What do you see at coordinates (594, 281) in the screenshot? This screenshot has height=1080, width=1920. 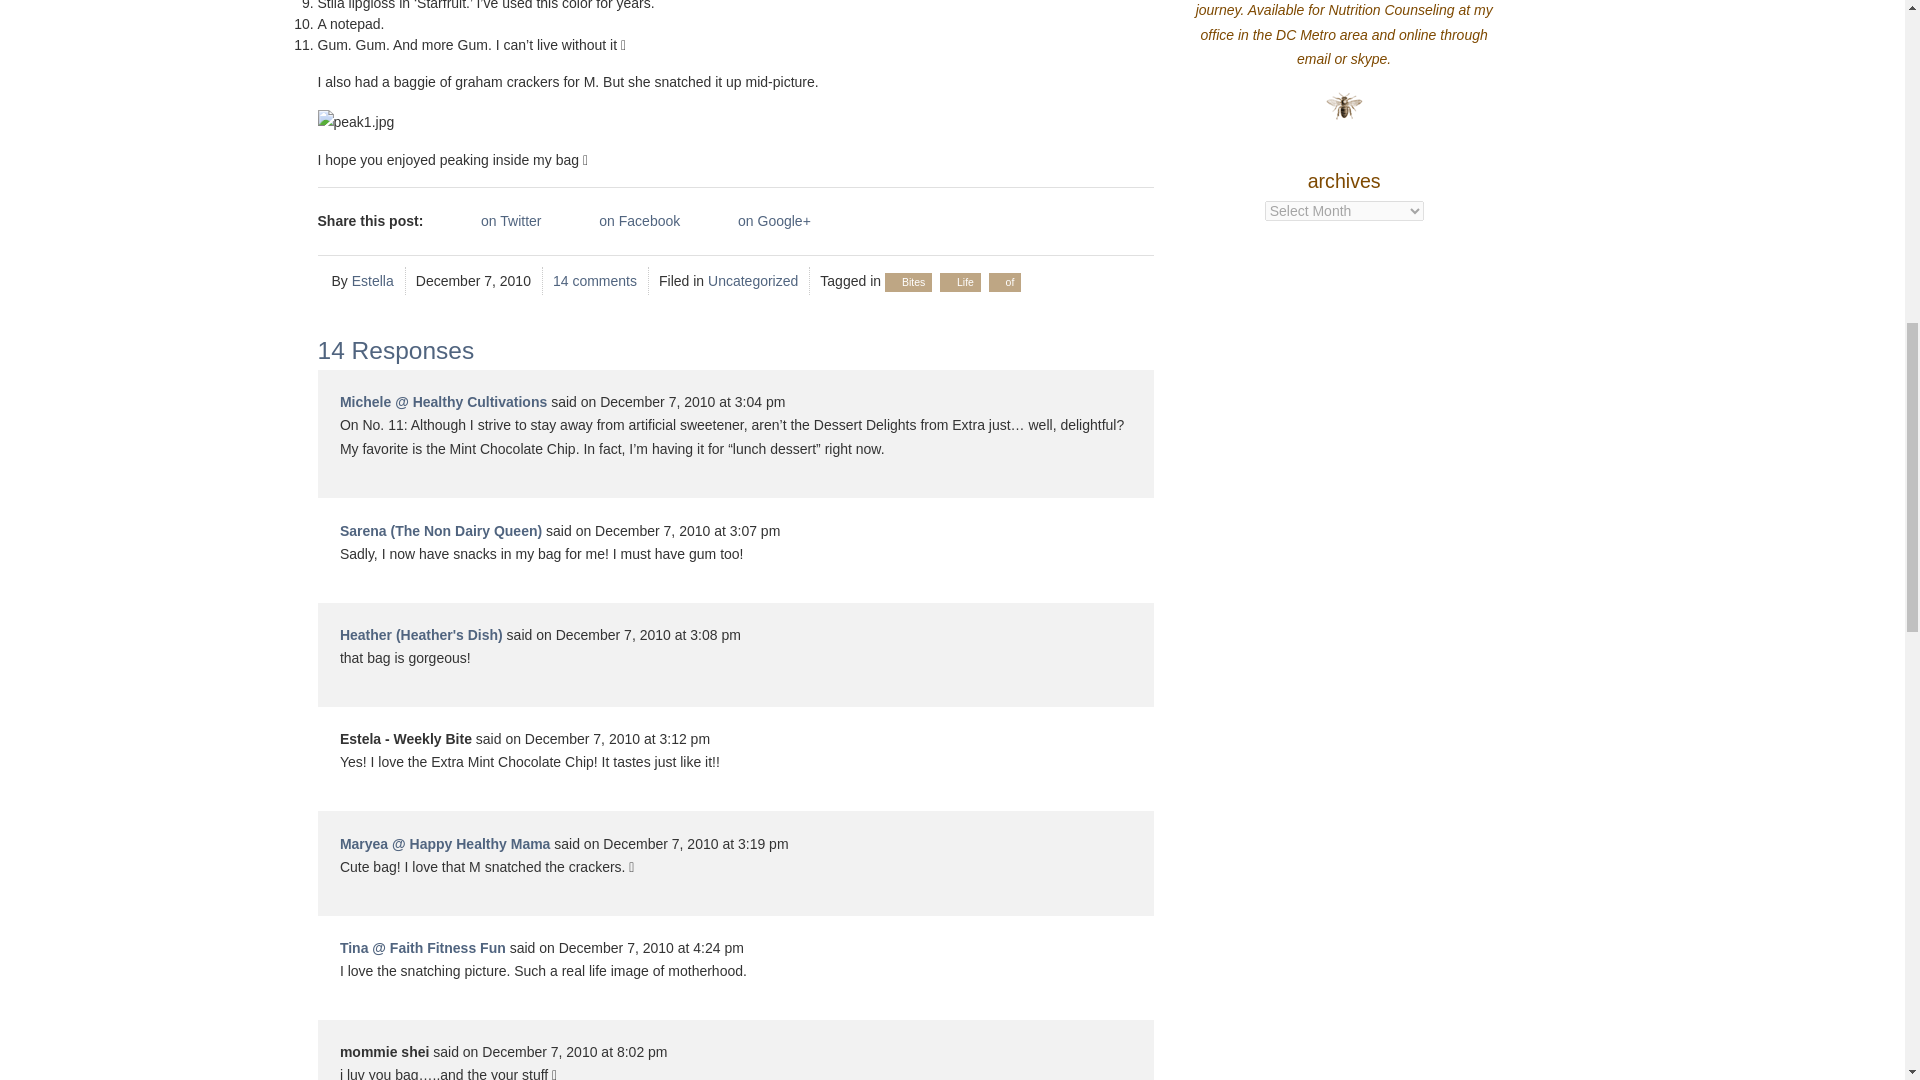 I see `14 comments` at bounding box center [594, 281].